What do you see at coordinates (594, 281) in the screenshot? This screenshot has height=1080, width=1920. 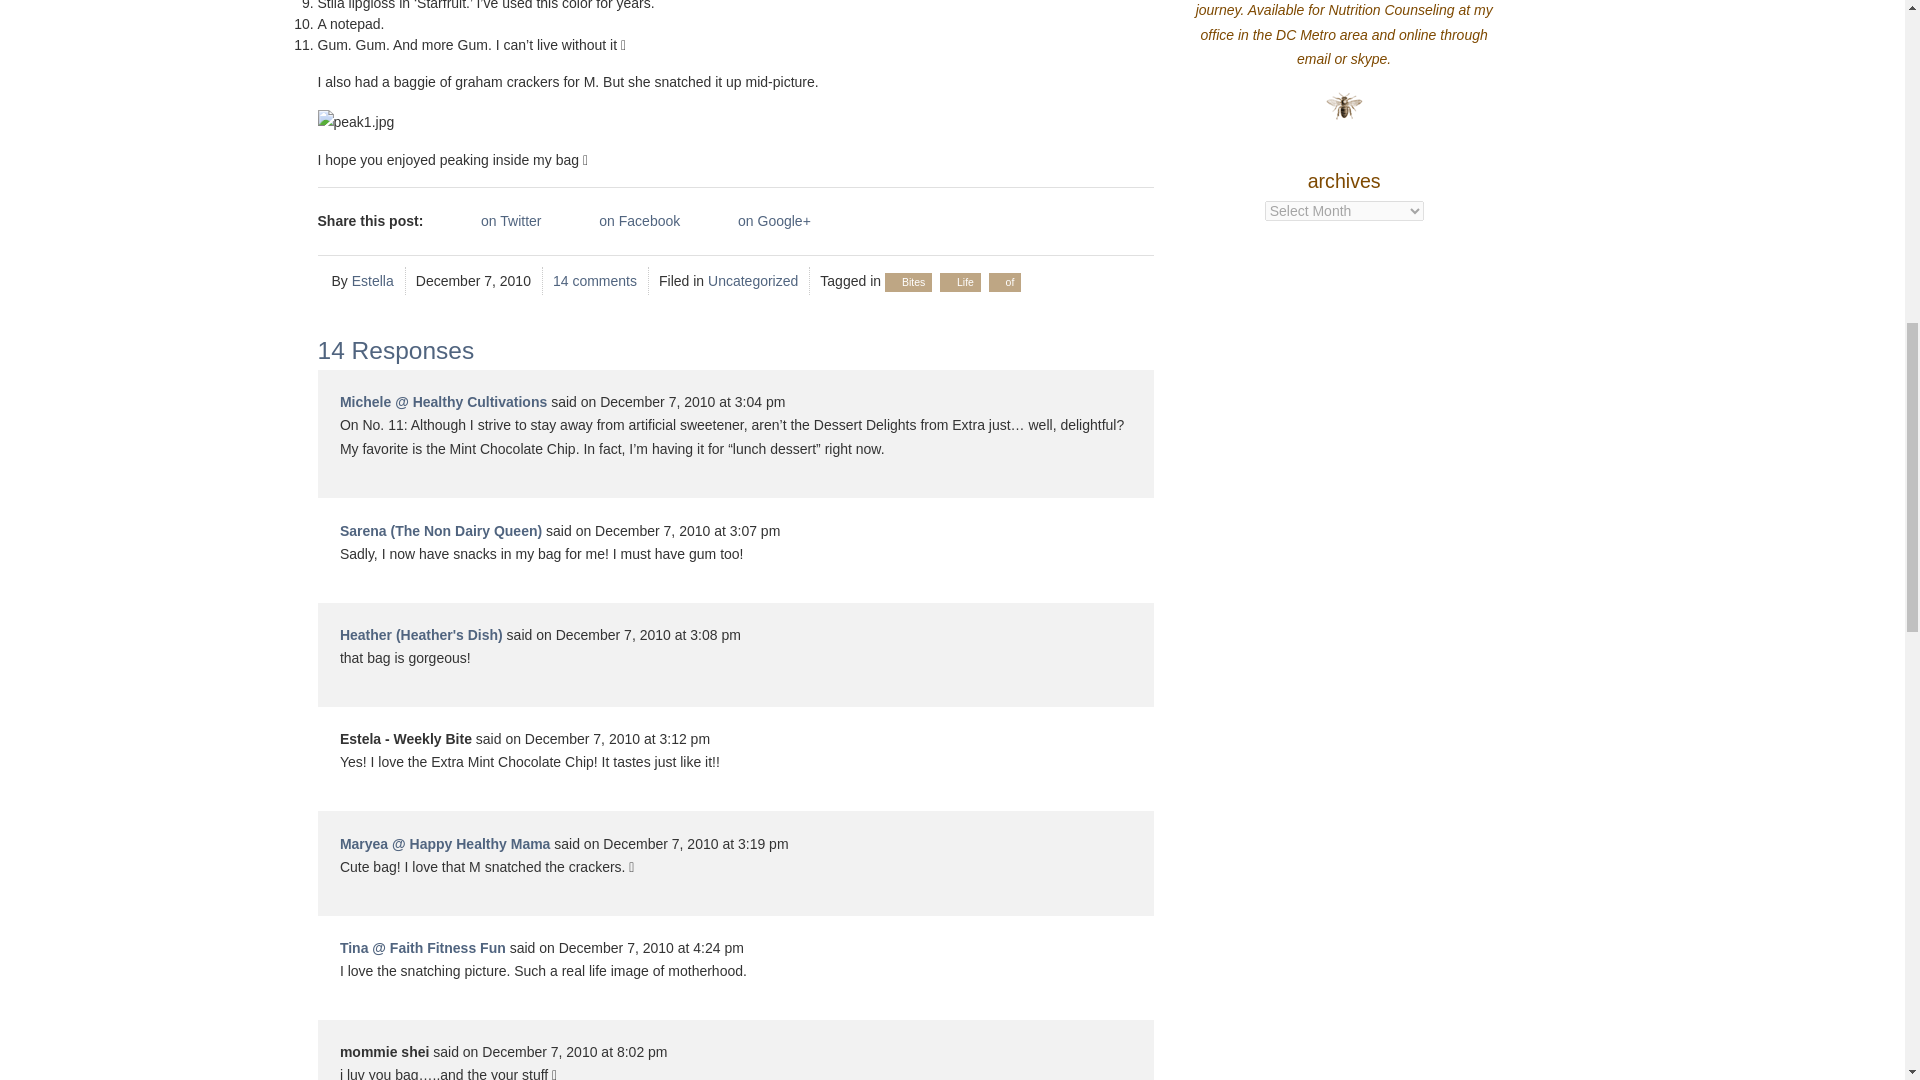 I see `14 comments` at bounding box center [594, 281].